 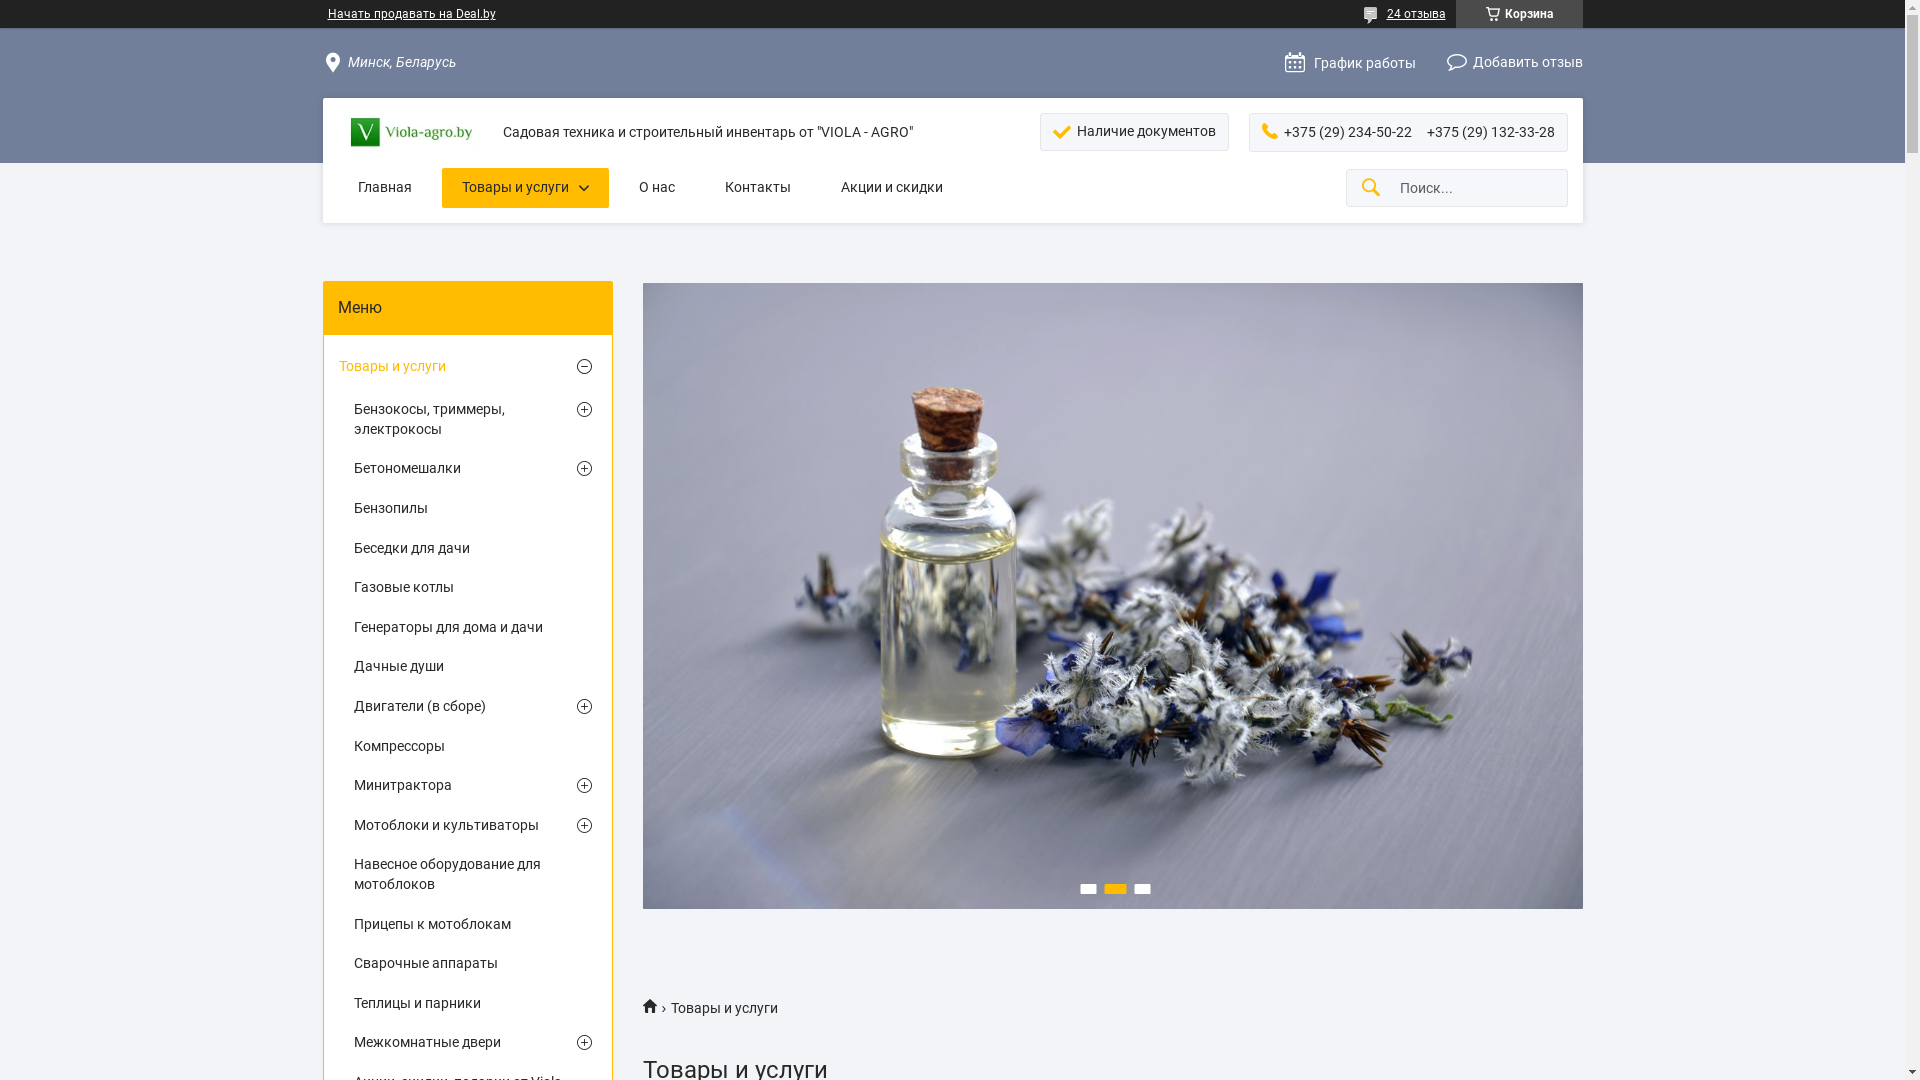 What do you see at coordinates (413, 133) in the screenshot?
I see `Viola-Agro` at bounding box center [413, 133].